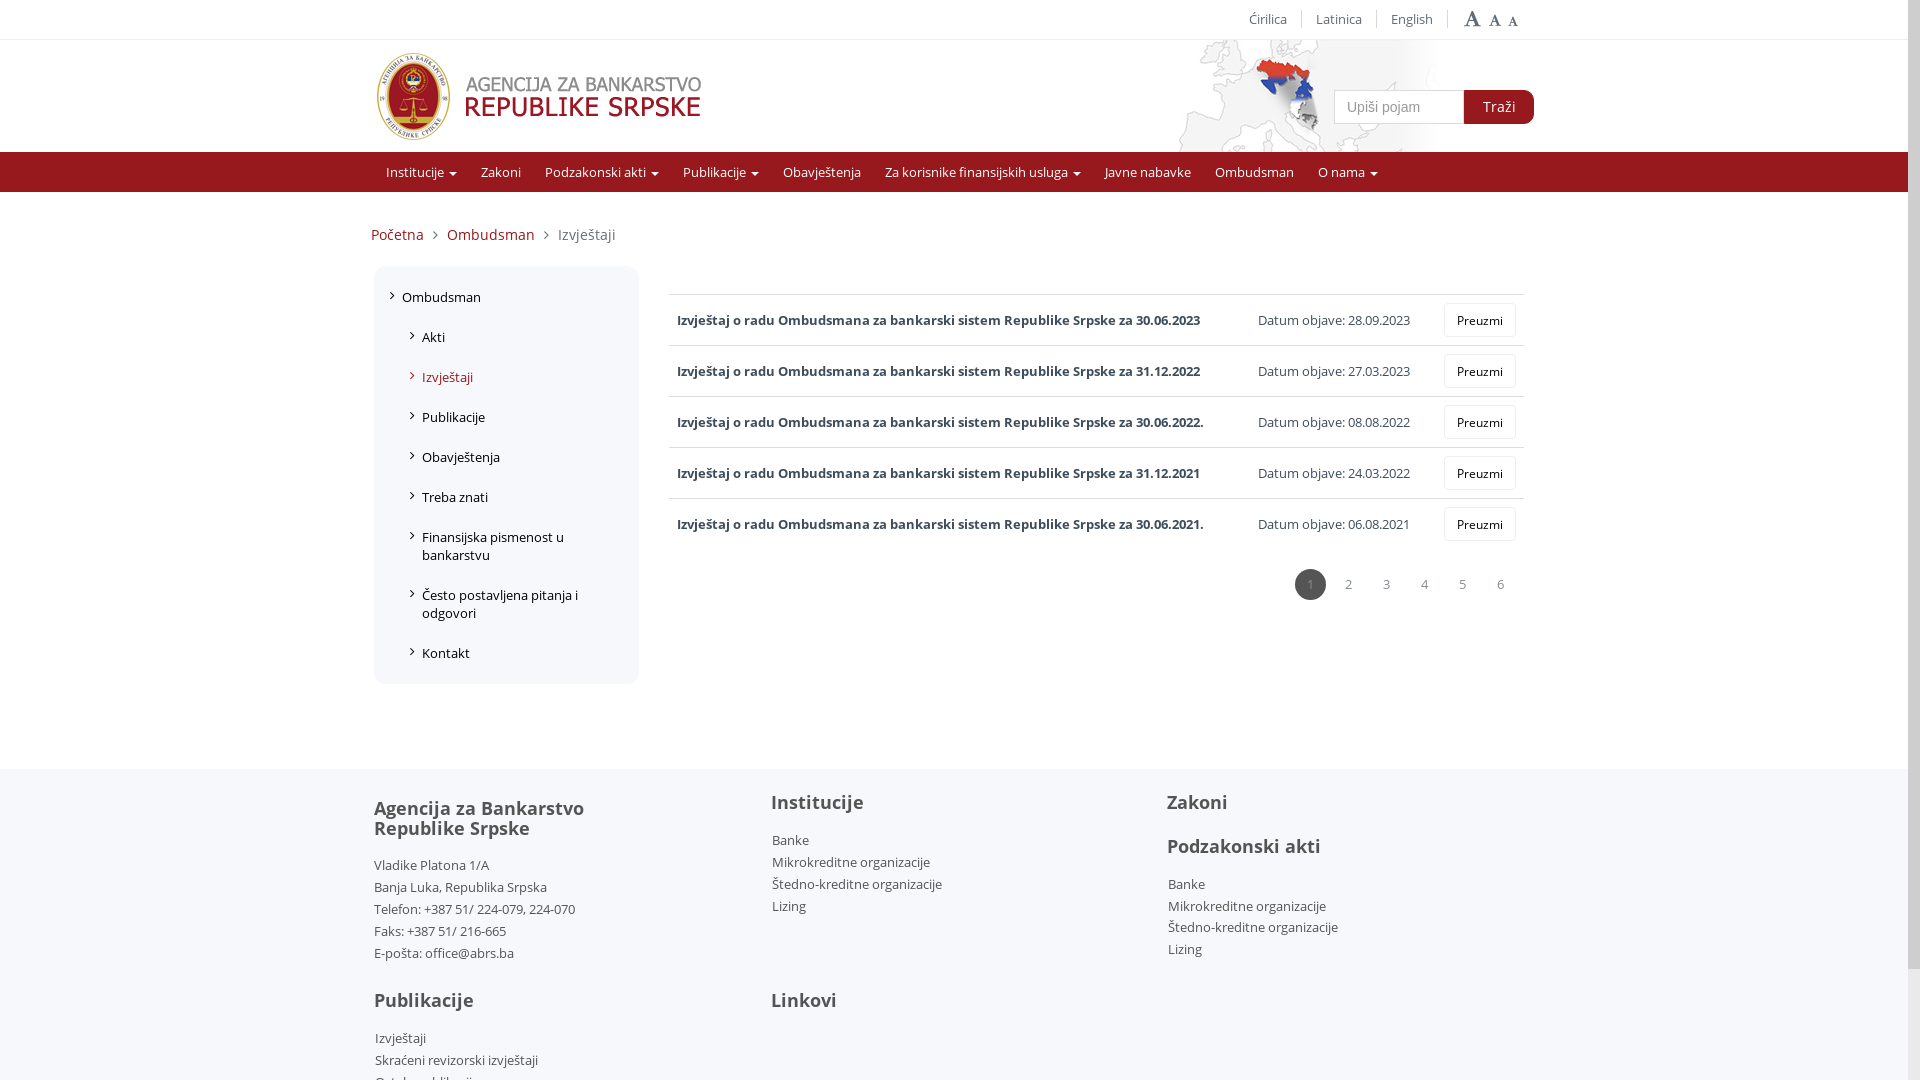 This screenshot has height=1080, width=1920. Describe the element at coordinates (1500, 584) in the screenshot. I see `6` at that location.